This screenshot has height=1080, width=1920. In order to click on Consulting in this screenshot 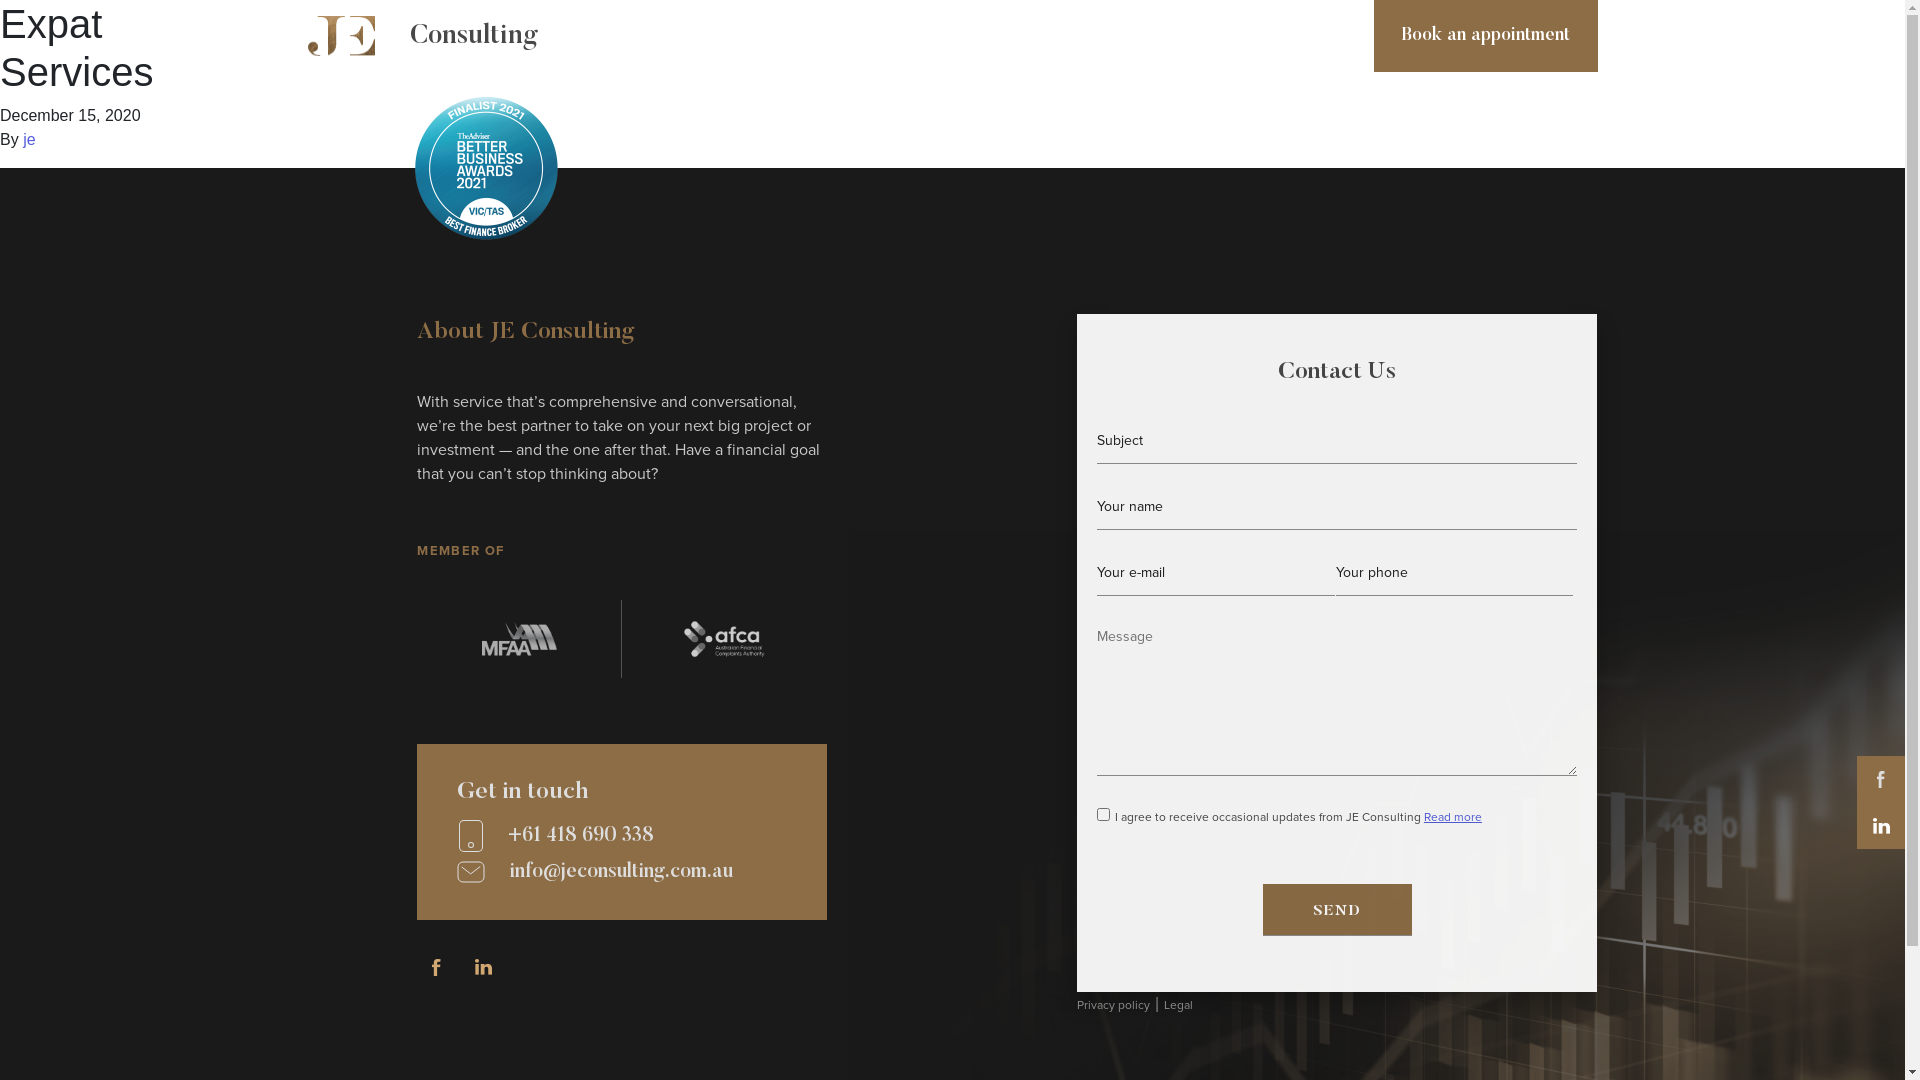, I will do `click(423, 36)`.